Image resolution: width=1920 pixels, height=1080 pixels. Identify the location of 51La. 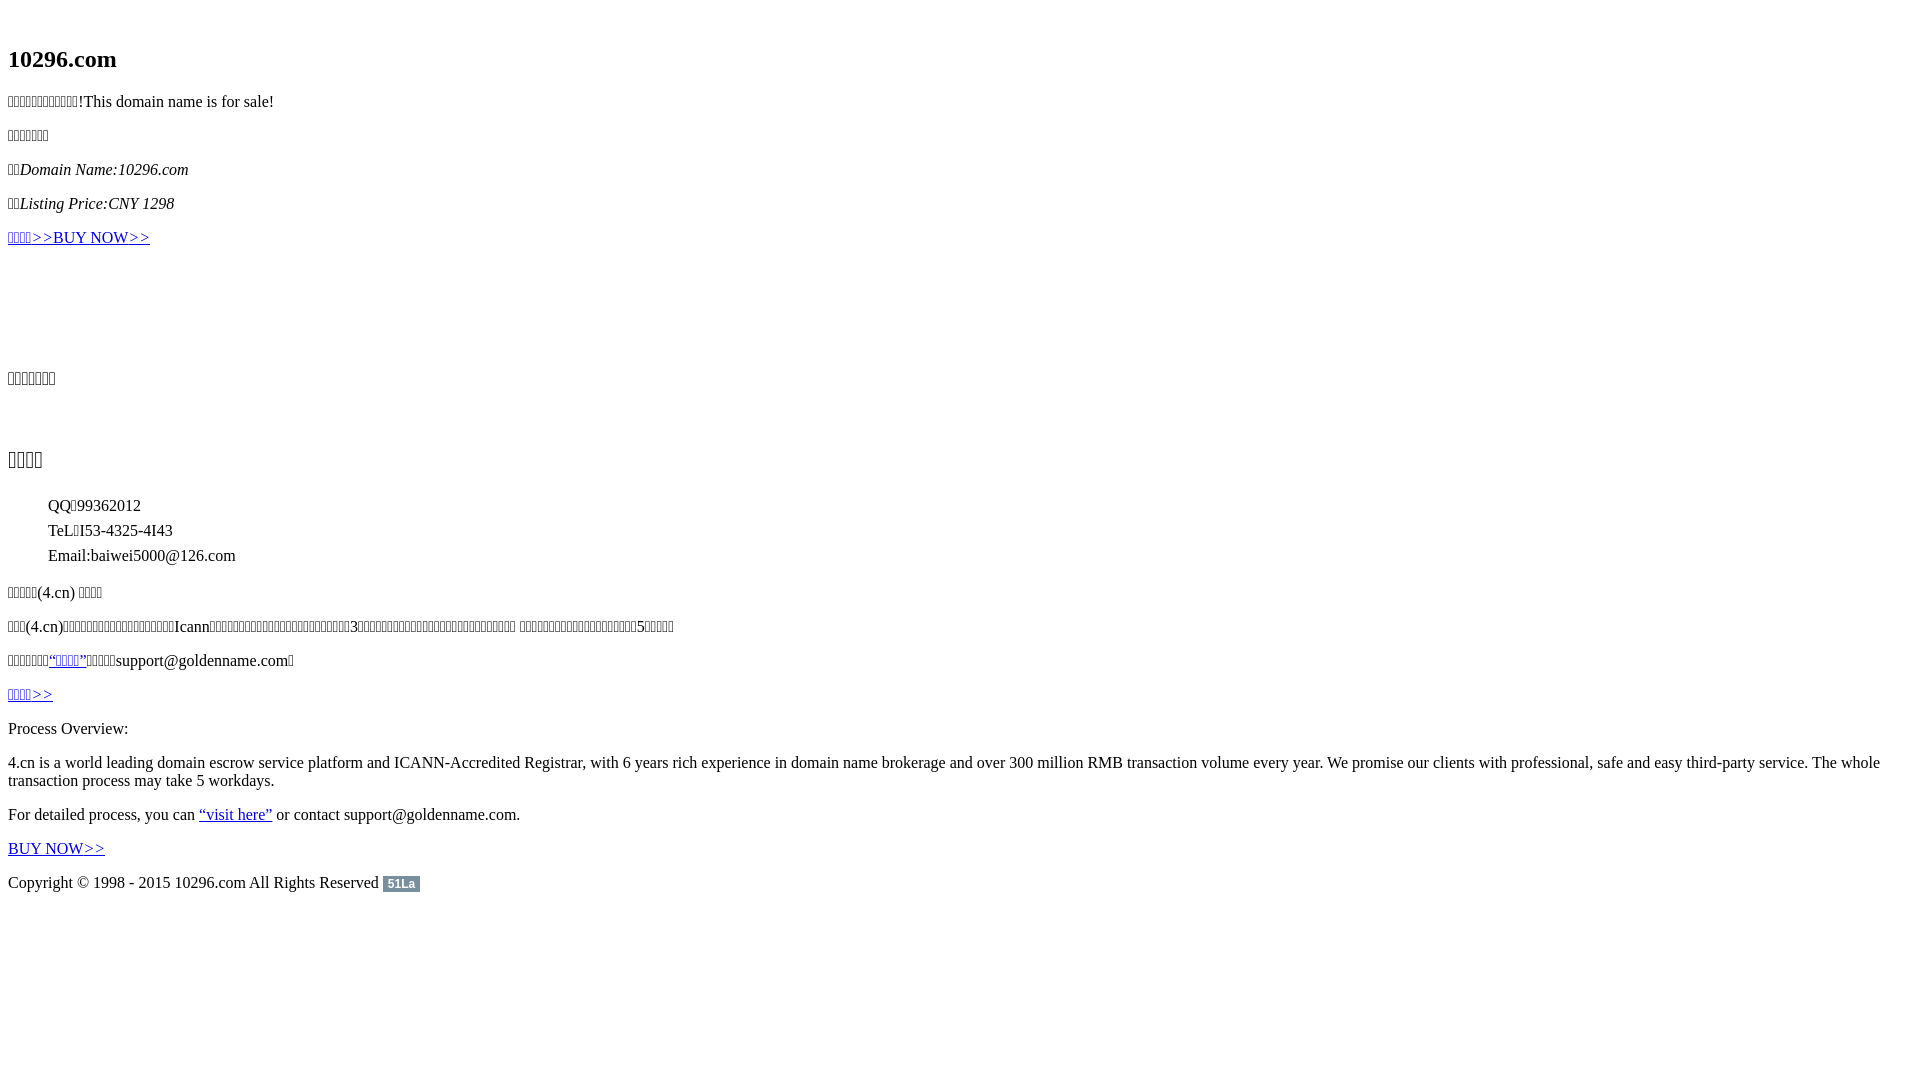
(402, 882).